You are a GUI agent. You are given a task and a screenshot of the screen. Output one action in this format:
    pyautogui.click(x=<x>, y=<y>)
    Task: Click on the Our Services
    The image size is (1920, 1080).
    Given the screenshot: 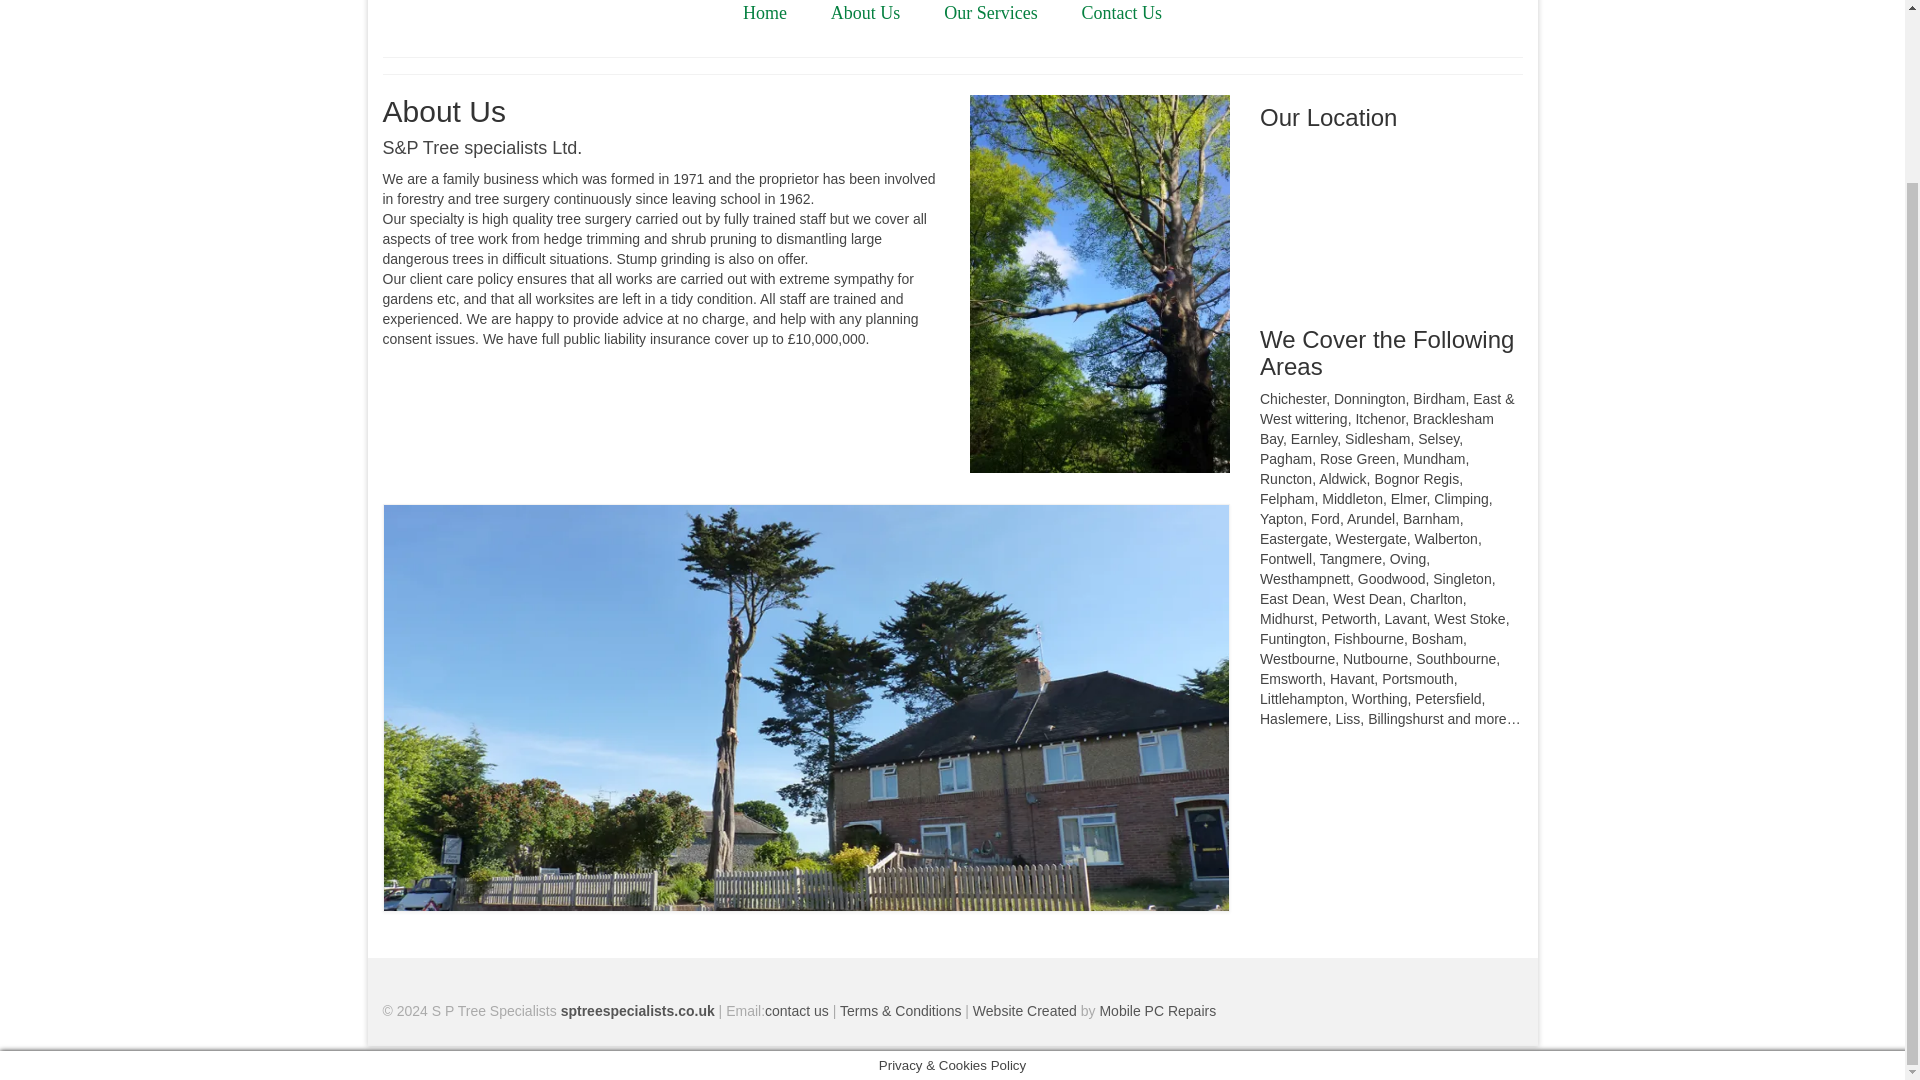 What is the action you would take?
    pyautogui.click(x=990, y=16)
    